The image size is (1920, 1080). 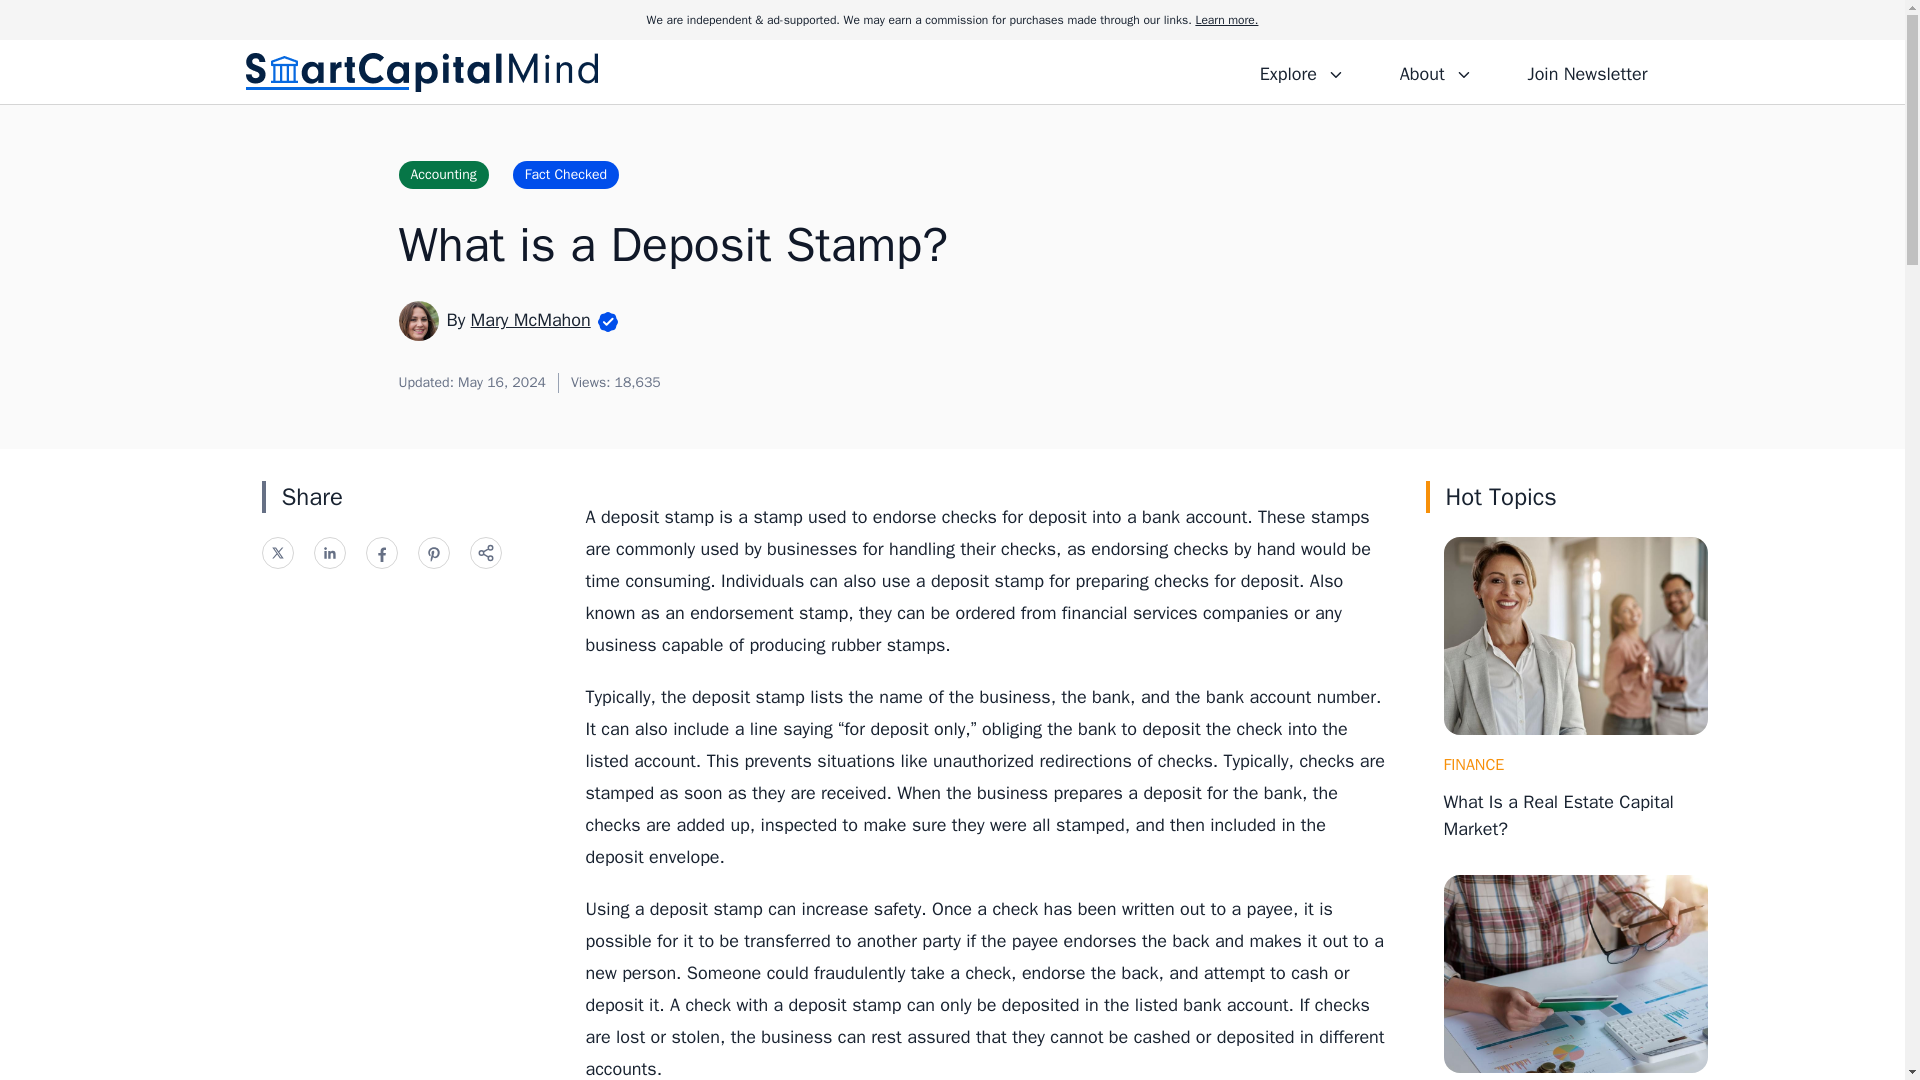 What do you see at coordinates (1226, 20) in the screenshot?
I see `Learn more.` at bounding box center [1226, 20].